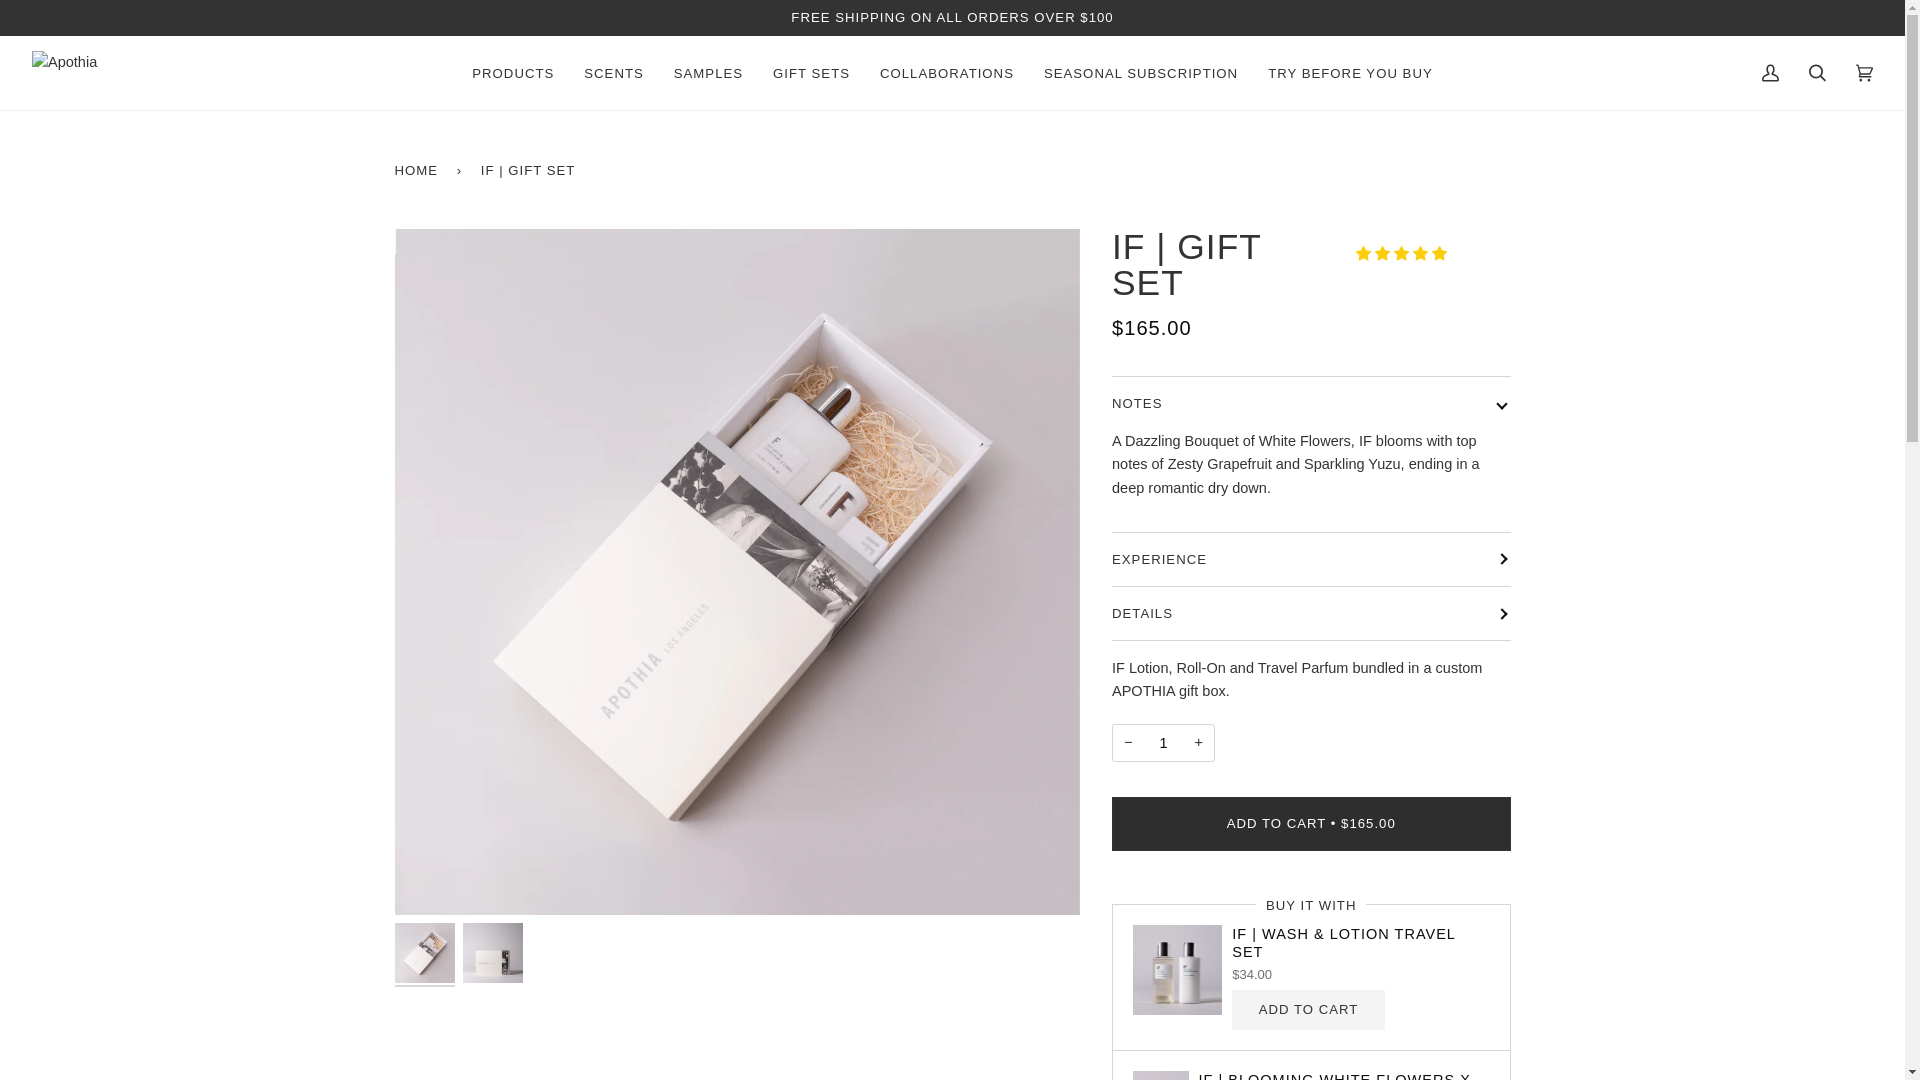  What do you see at coordinates (708, 72) in the screenshot?
I see `SAMPLES` at bounding box center [708, 72].